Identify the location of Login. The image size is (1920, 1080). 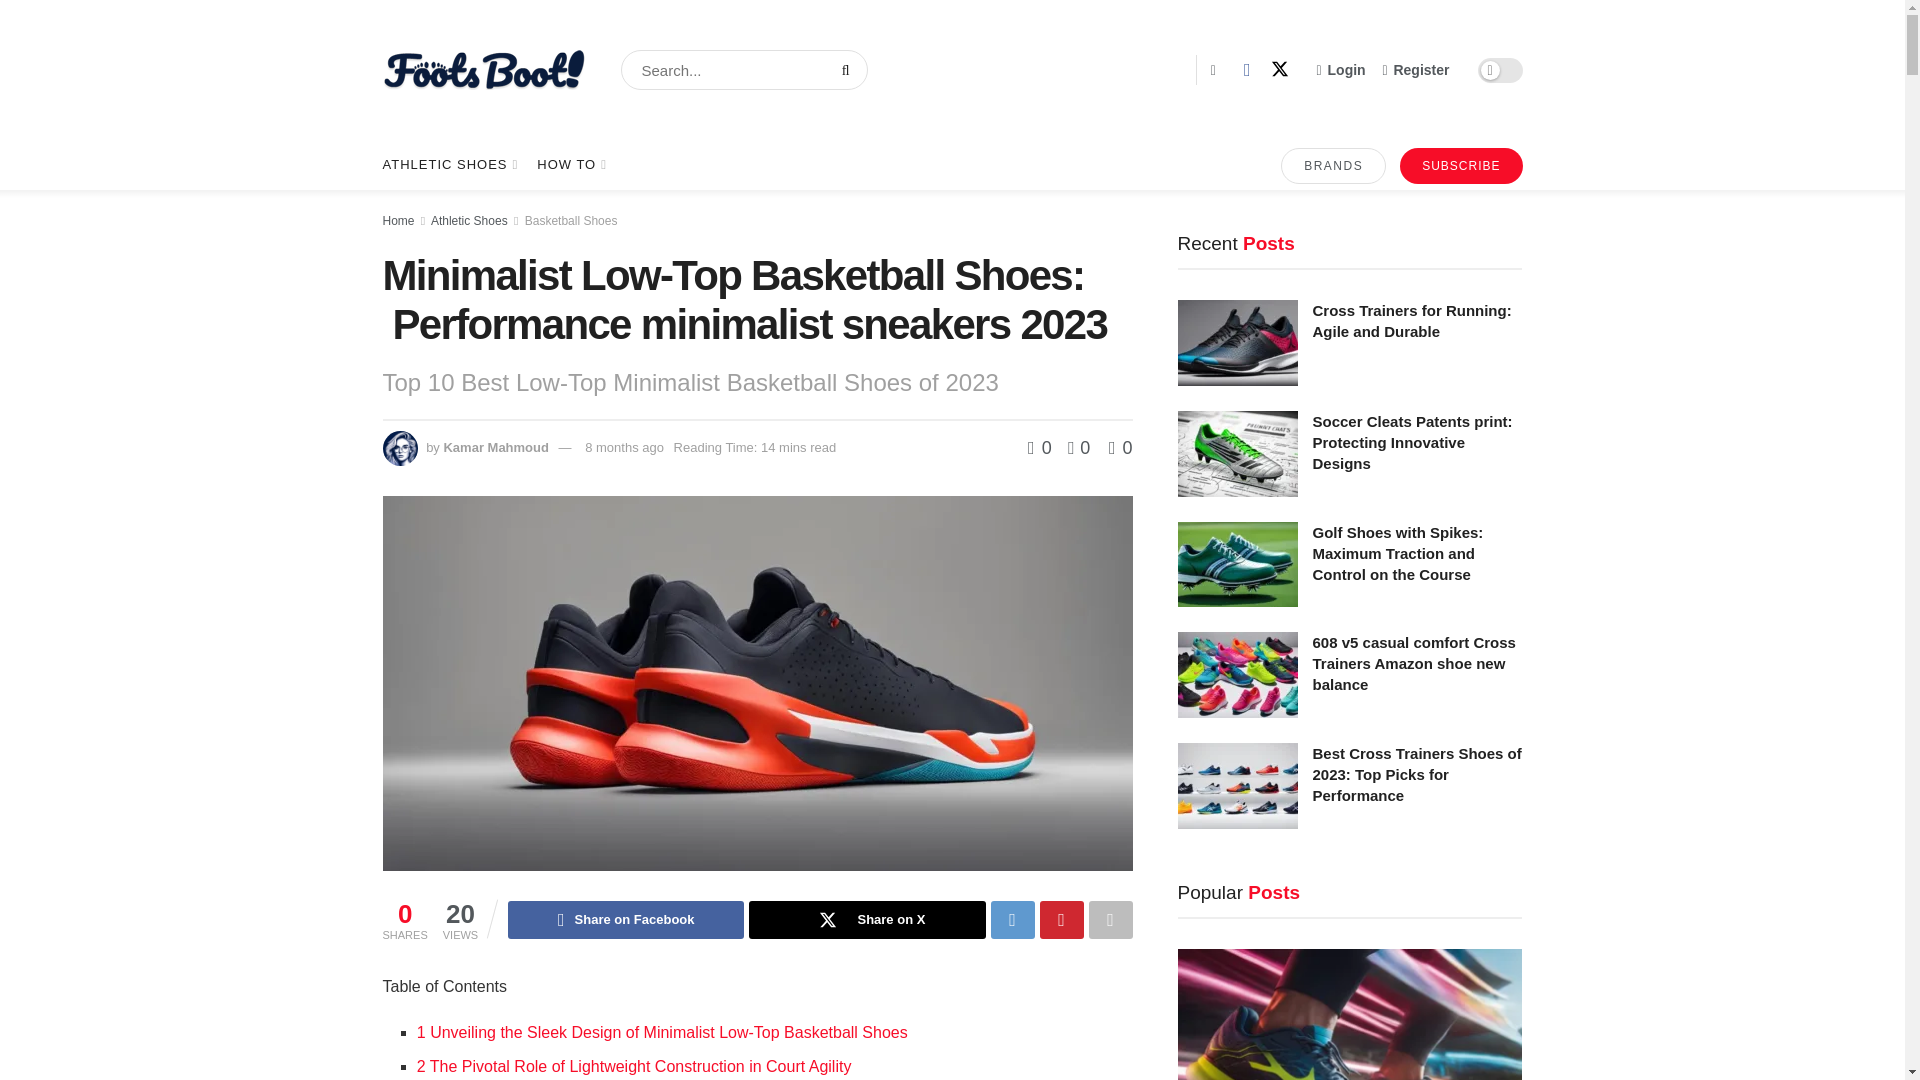
(1341, 70).